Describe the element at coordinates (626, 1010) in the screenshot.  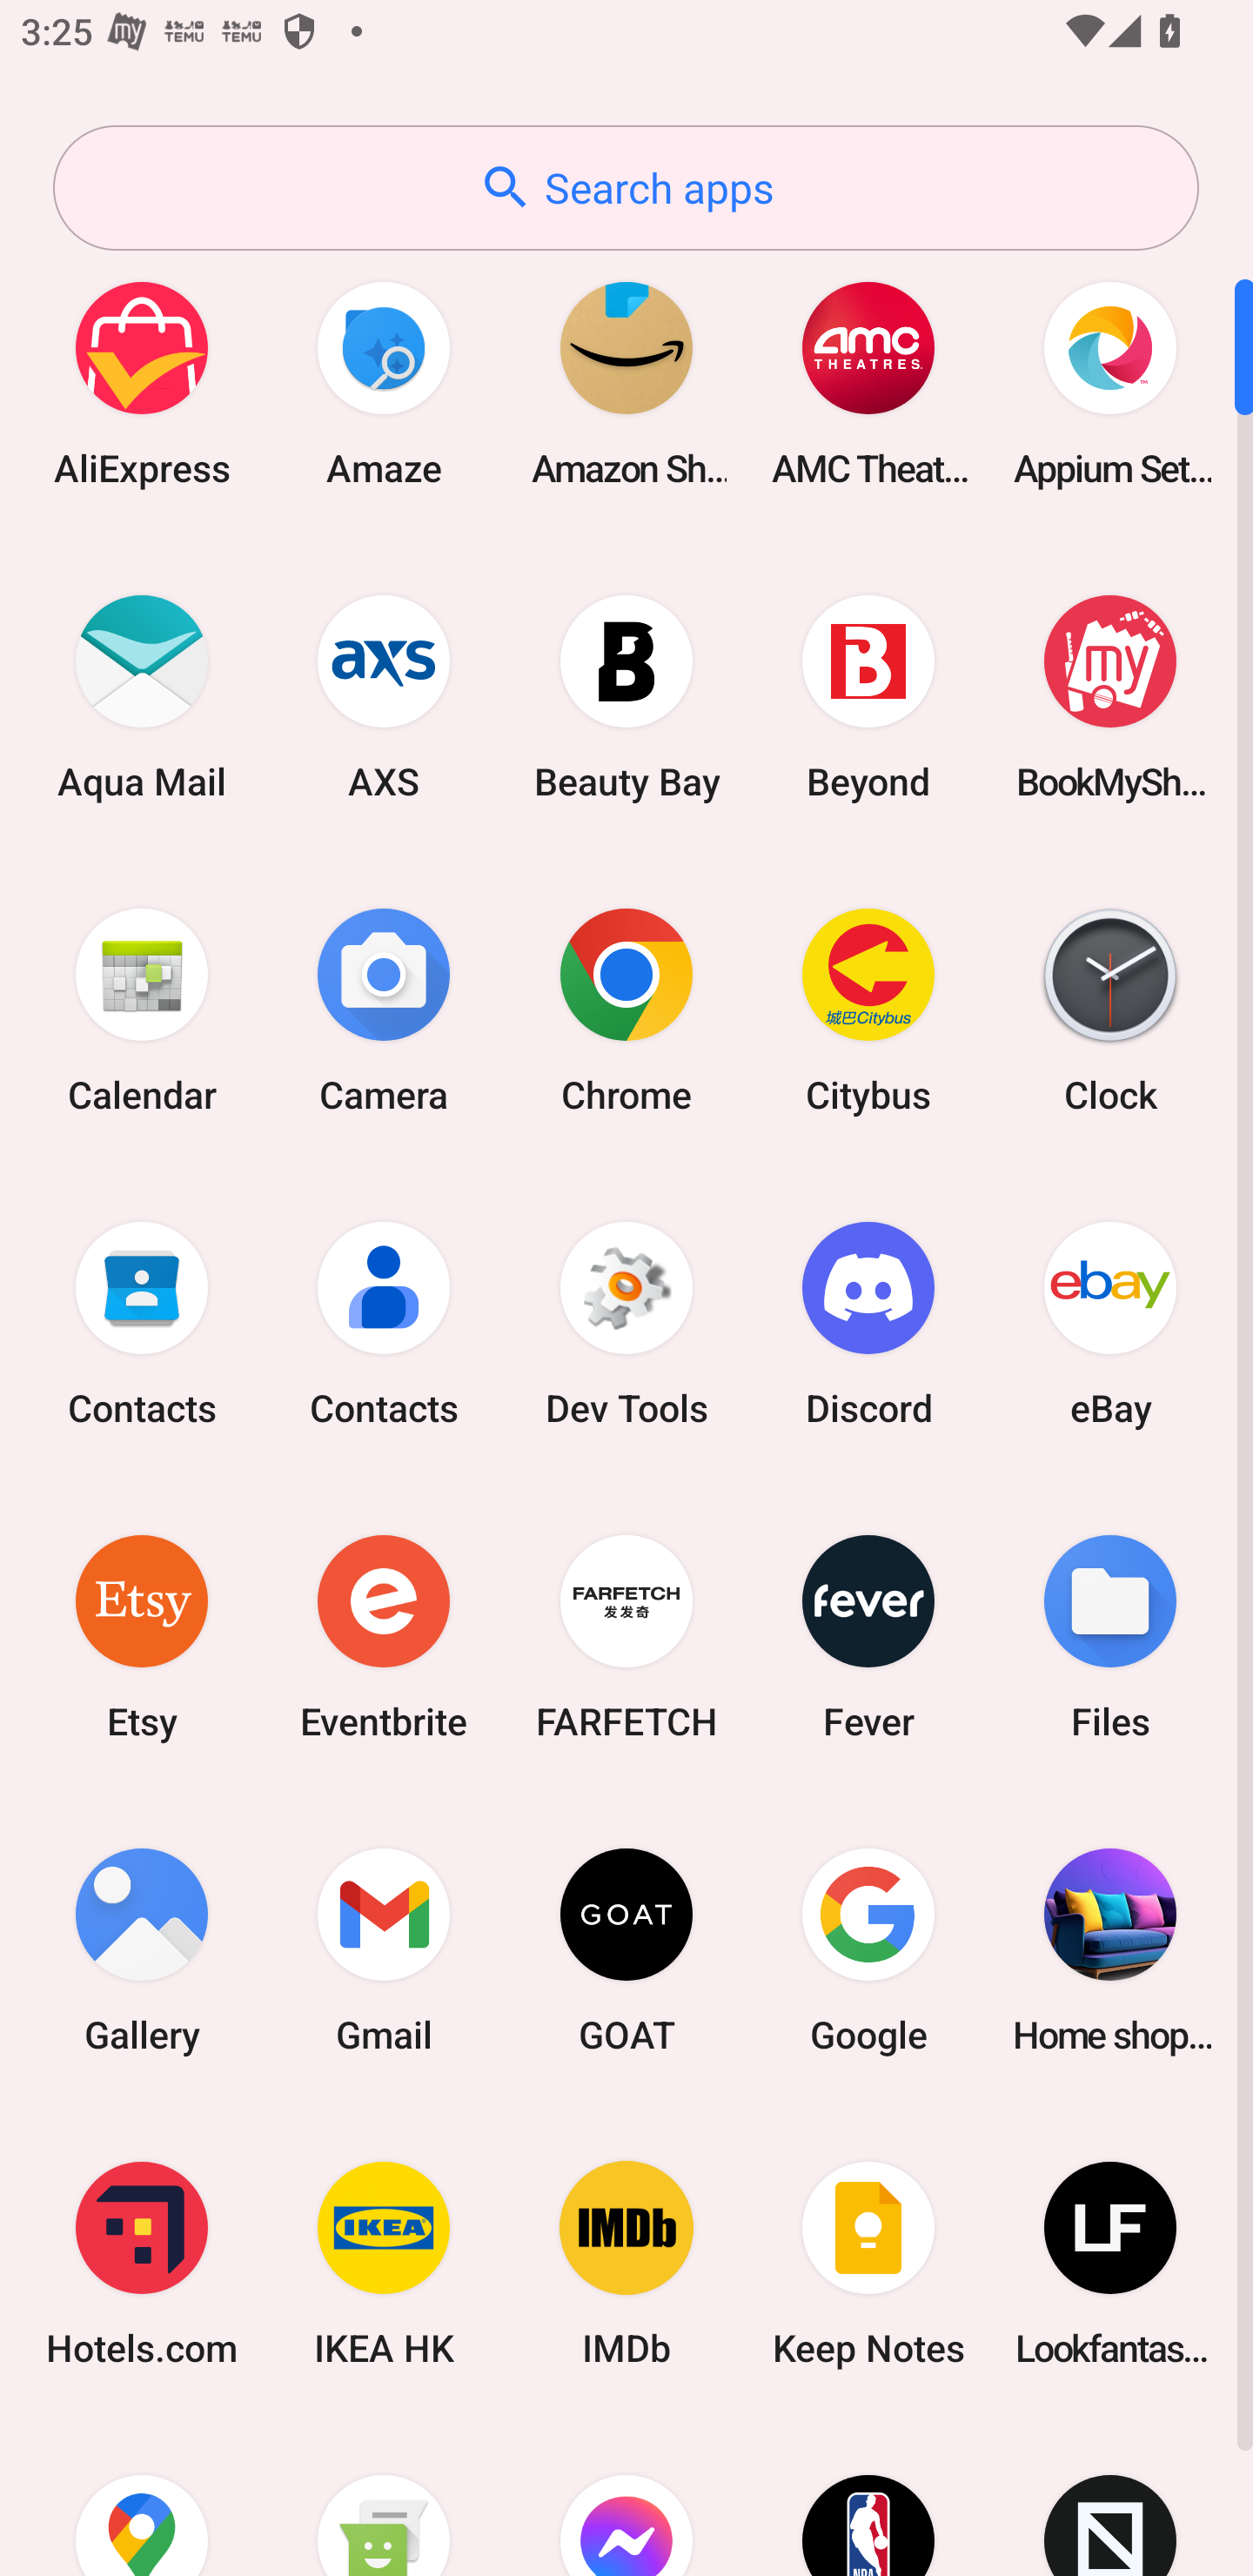
I see `Chrome` at that location.